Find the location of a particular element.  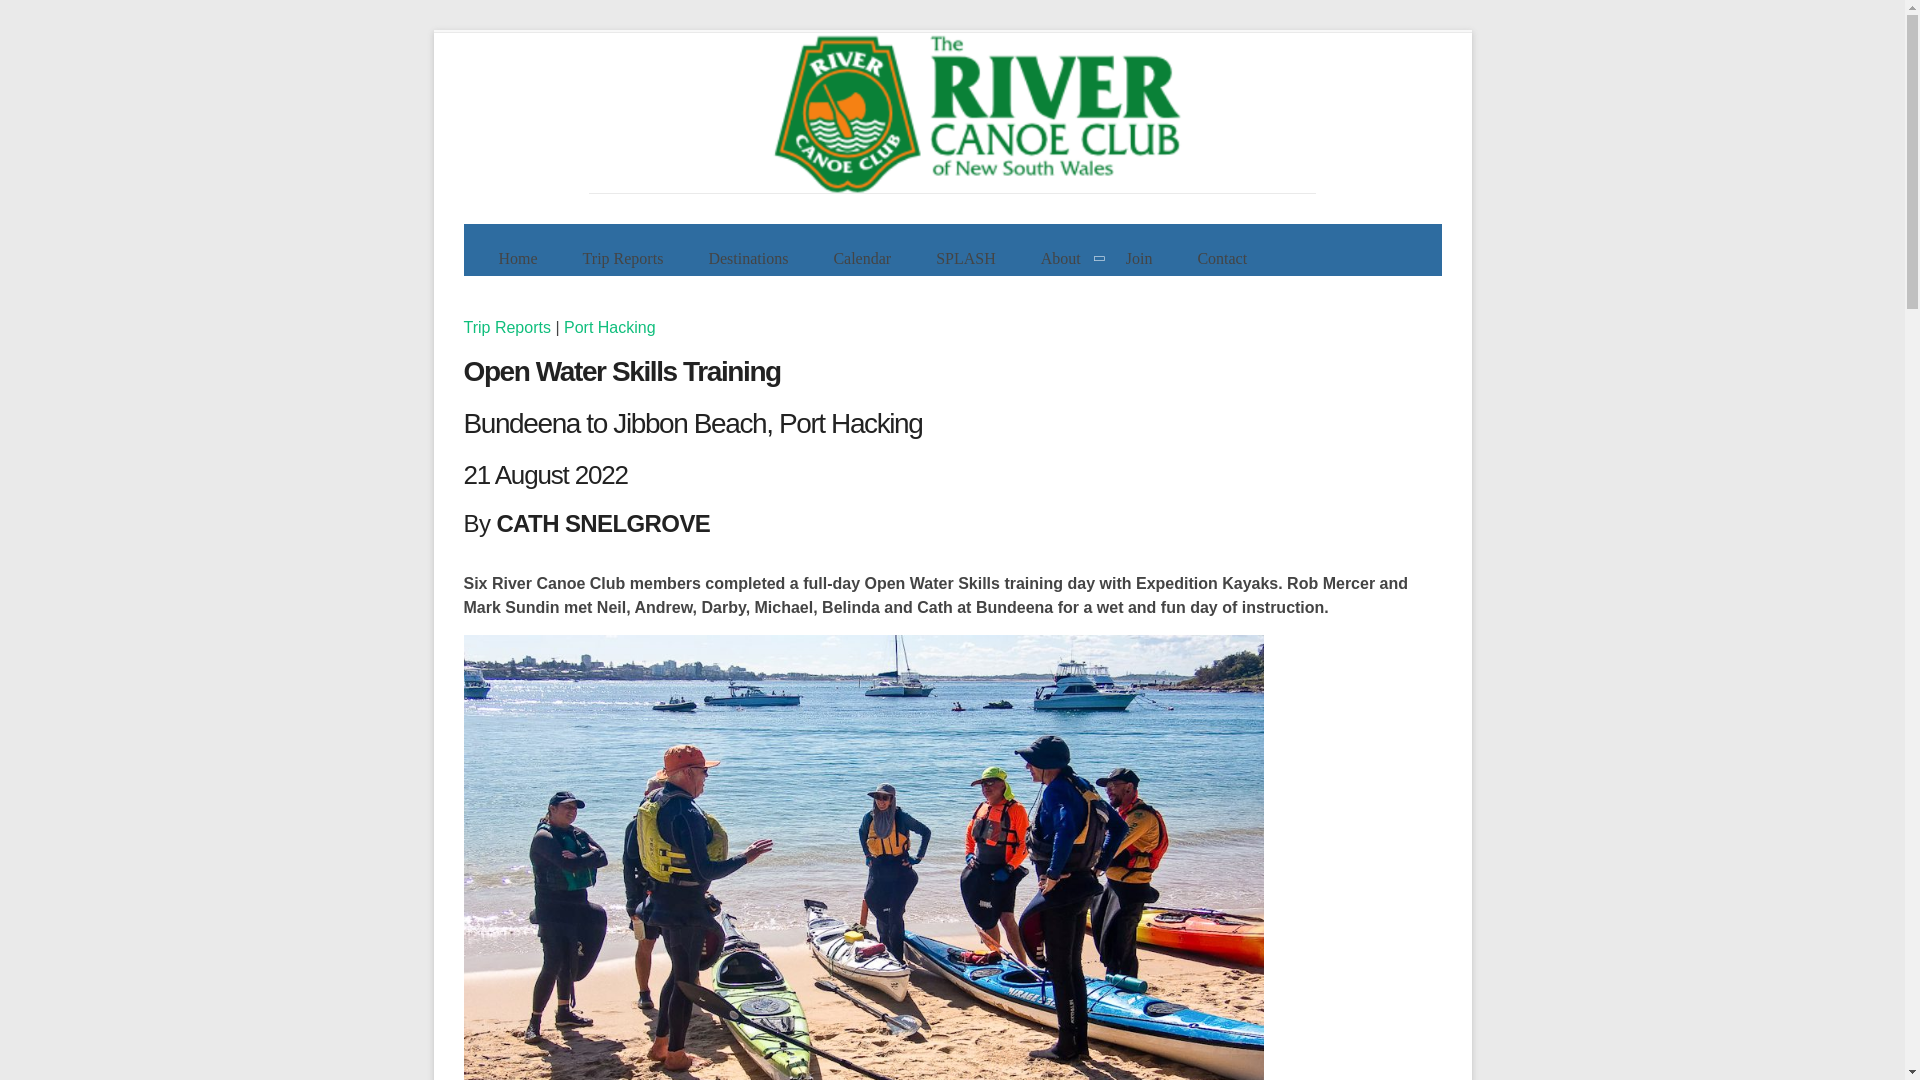

Join is located at coordinates (1139, 259).